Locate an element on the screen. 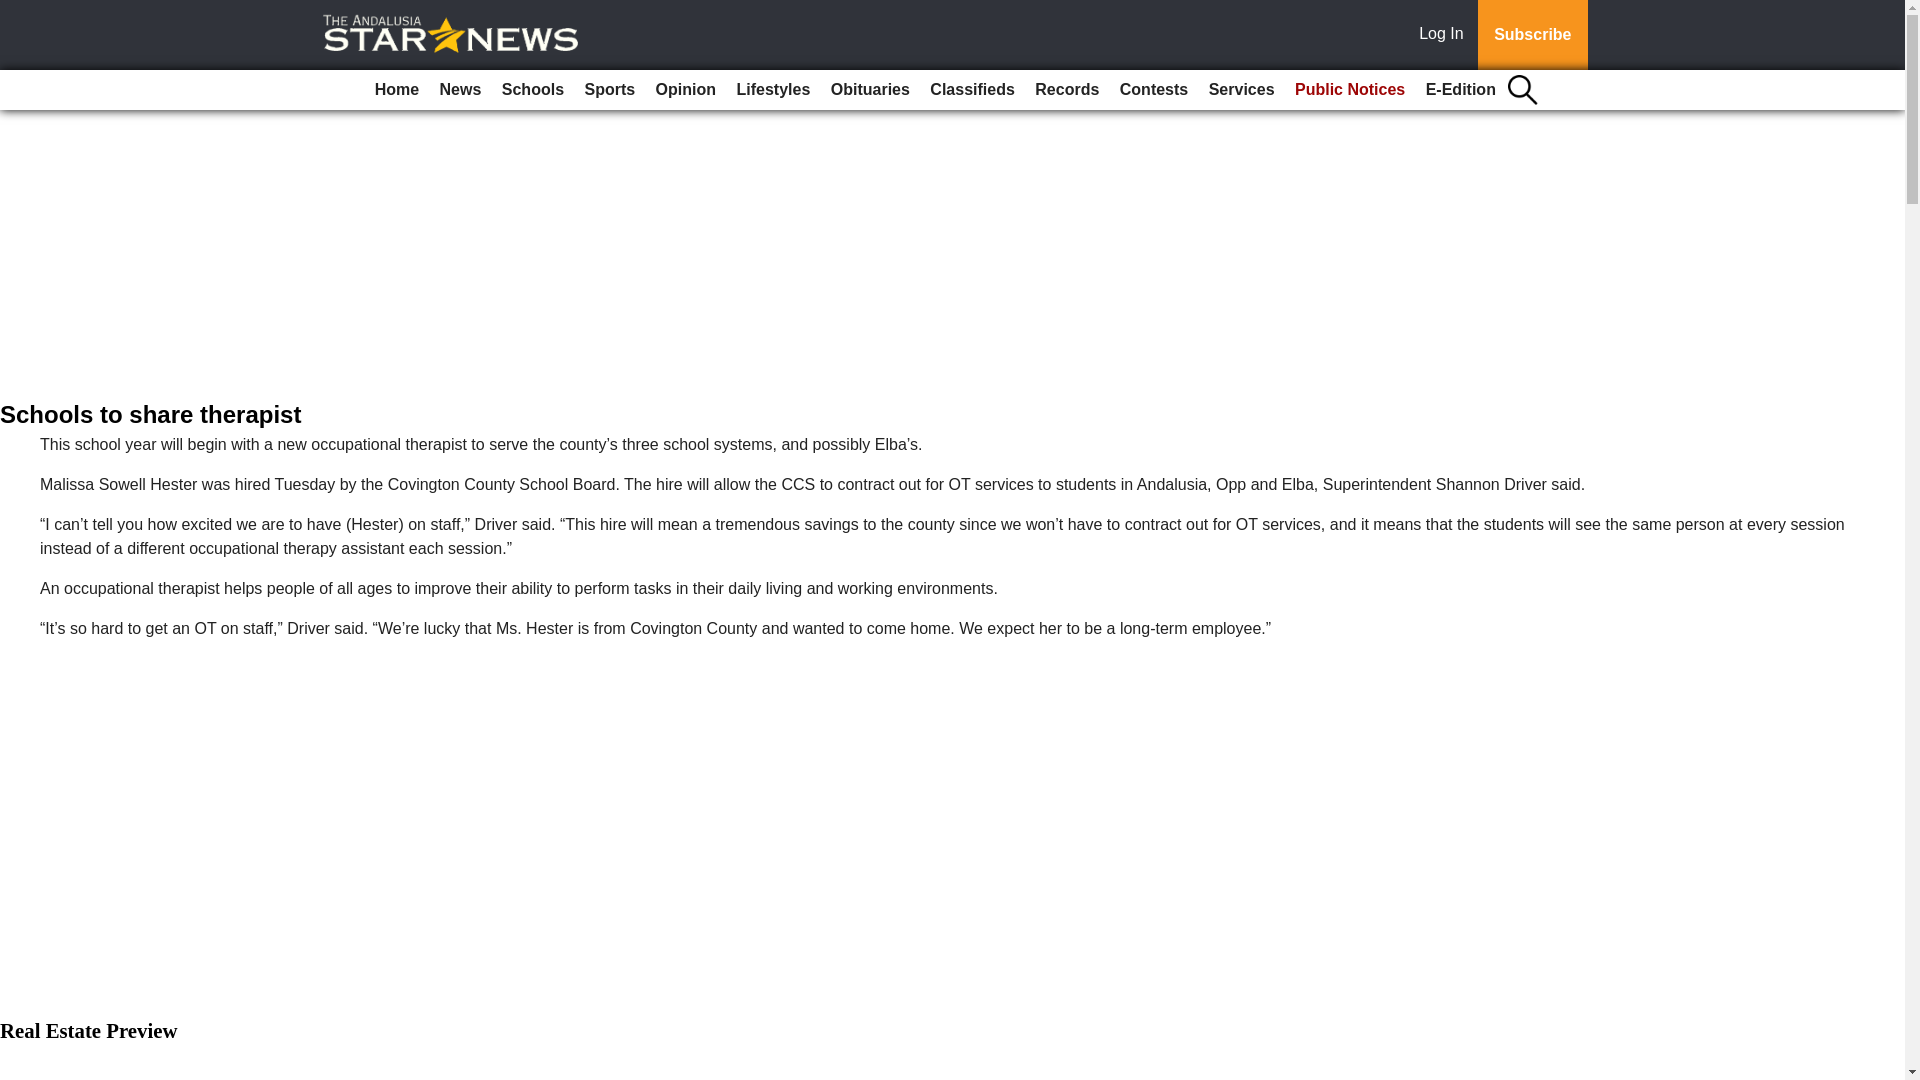  E-Edition is located at coordinates (1460, 90).